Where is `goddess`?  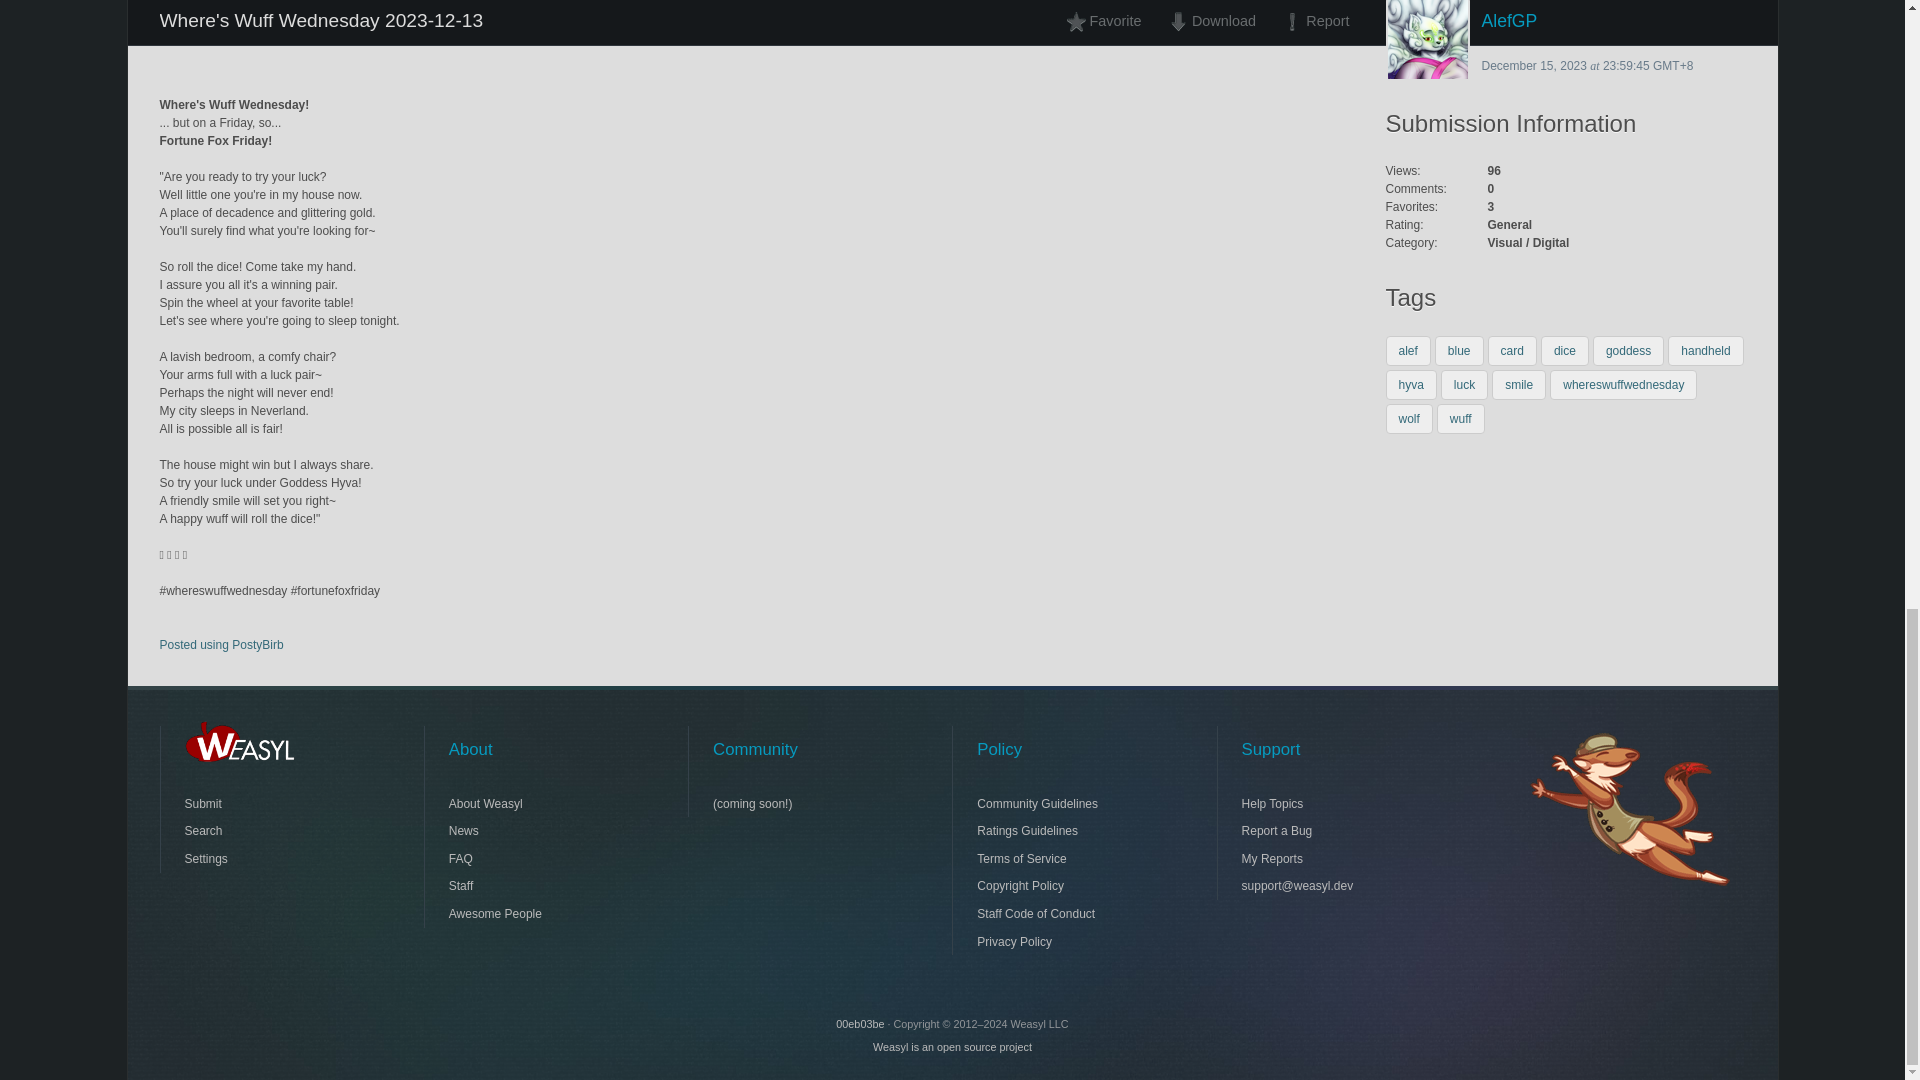
goddess is located at coordinates (1628, 350).